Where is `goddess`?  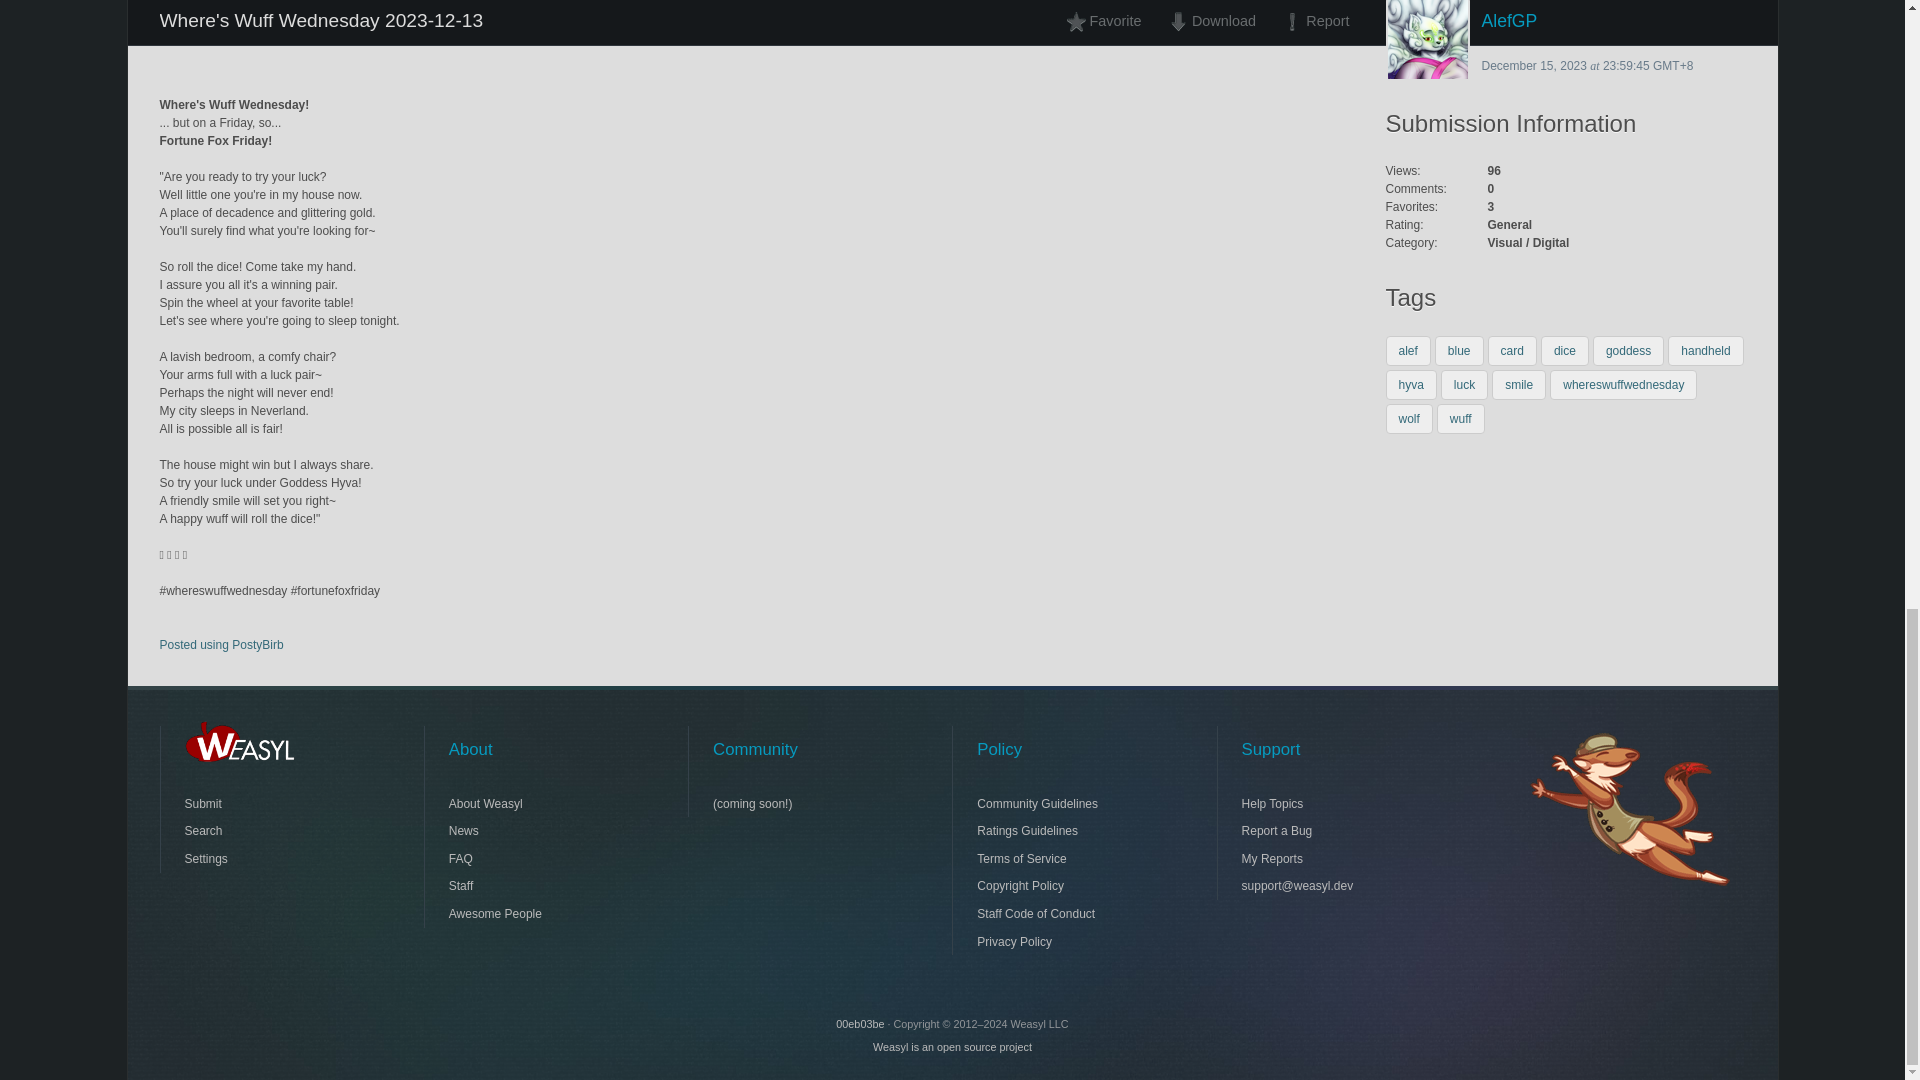
goddess is located at coordinates (1628, 350).